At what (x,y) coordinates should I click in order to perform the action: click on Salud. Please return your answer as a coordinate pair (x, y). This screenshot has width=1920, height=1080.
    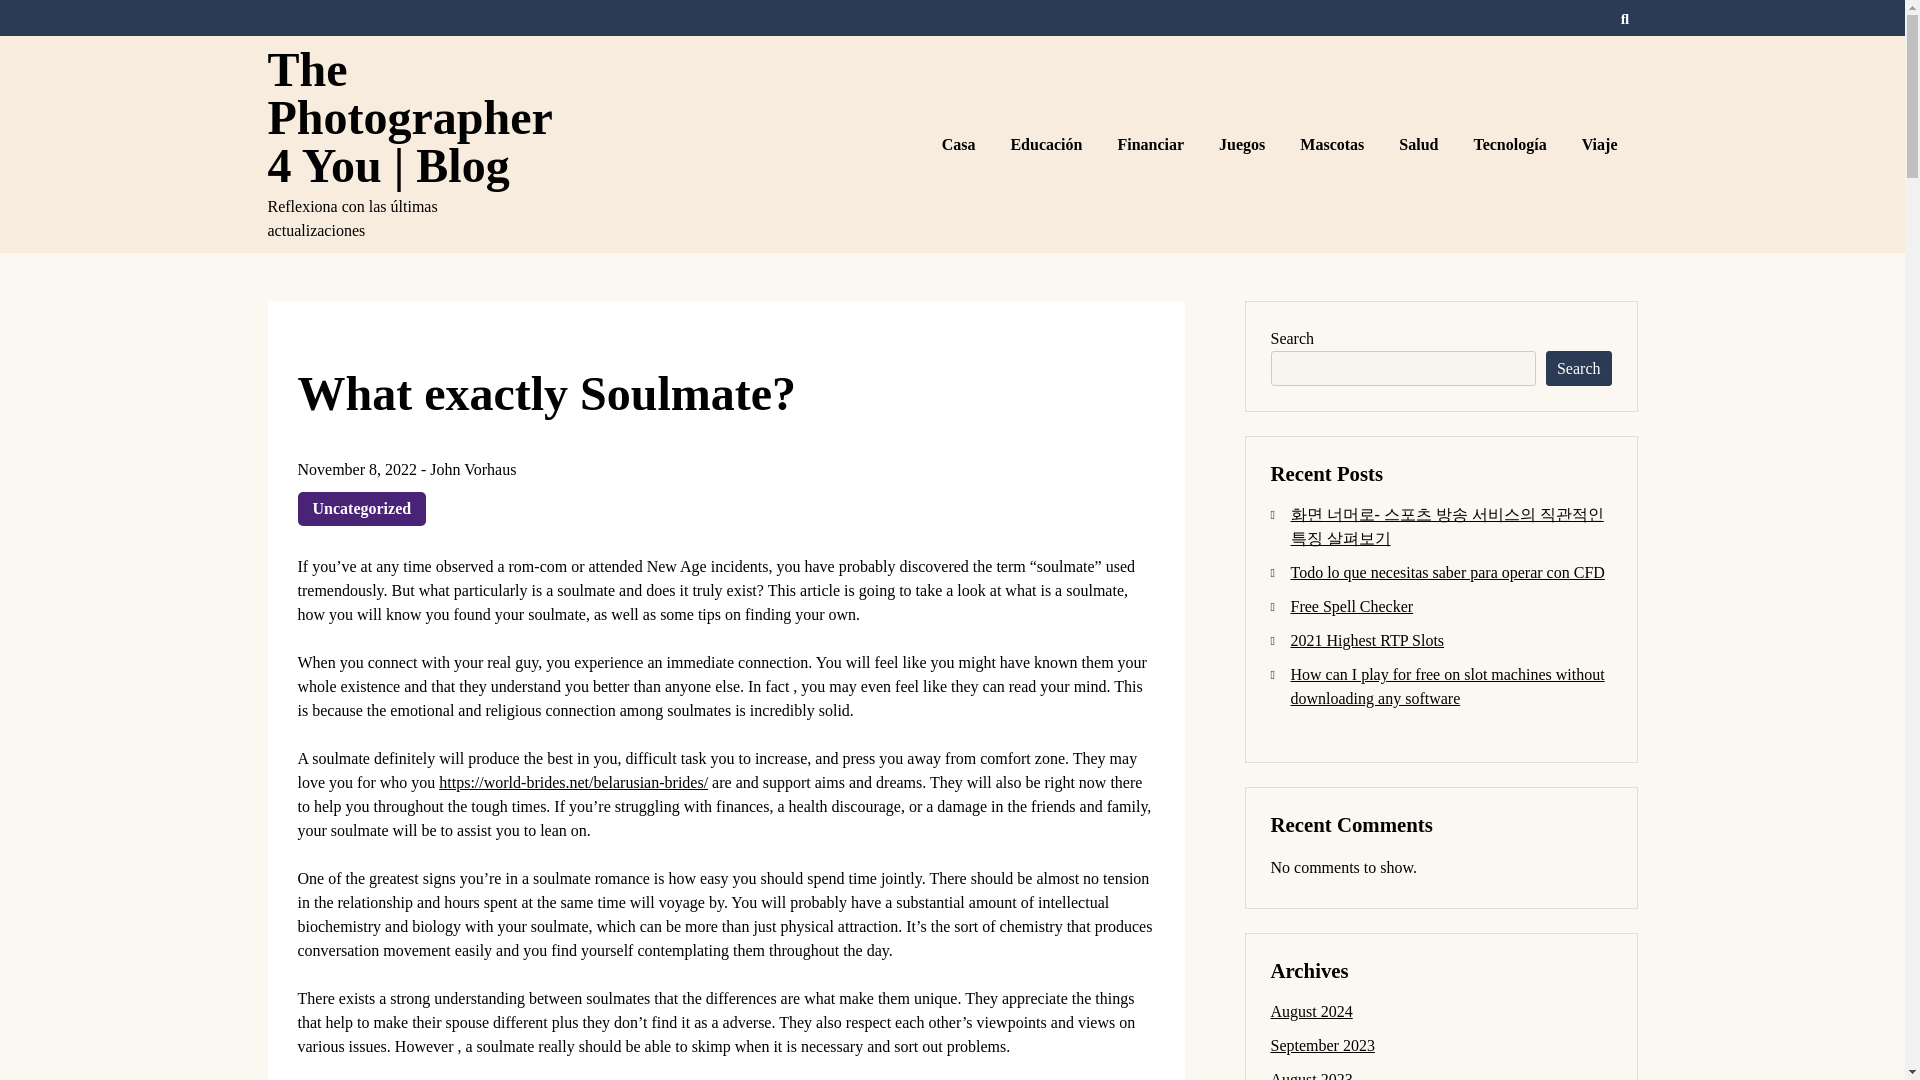
    Looking at the image, I should click on (1420, 143).